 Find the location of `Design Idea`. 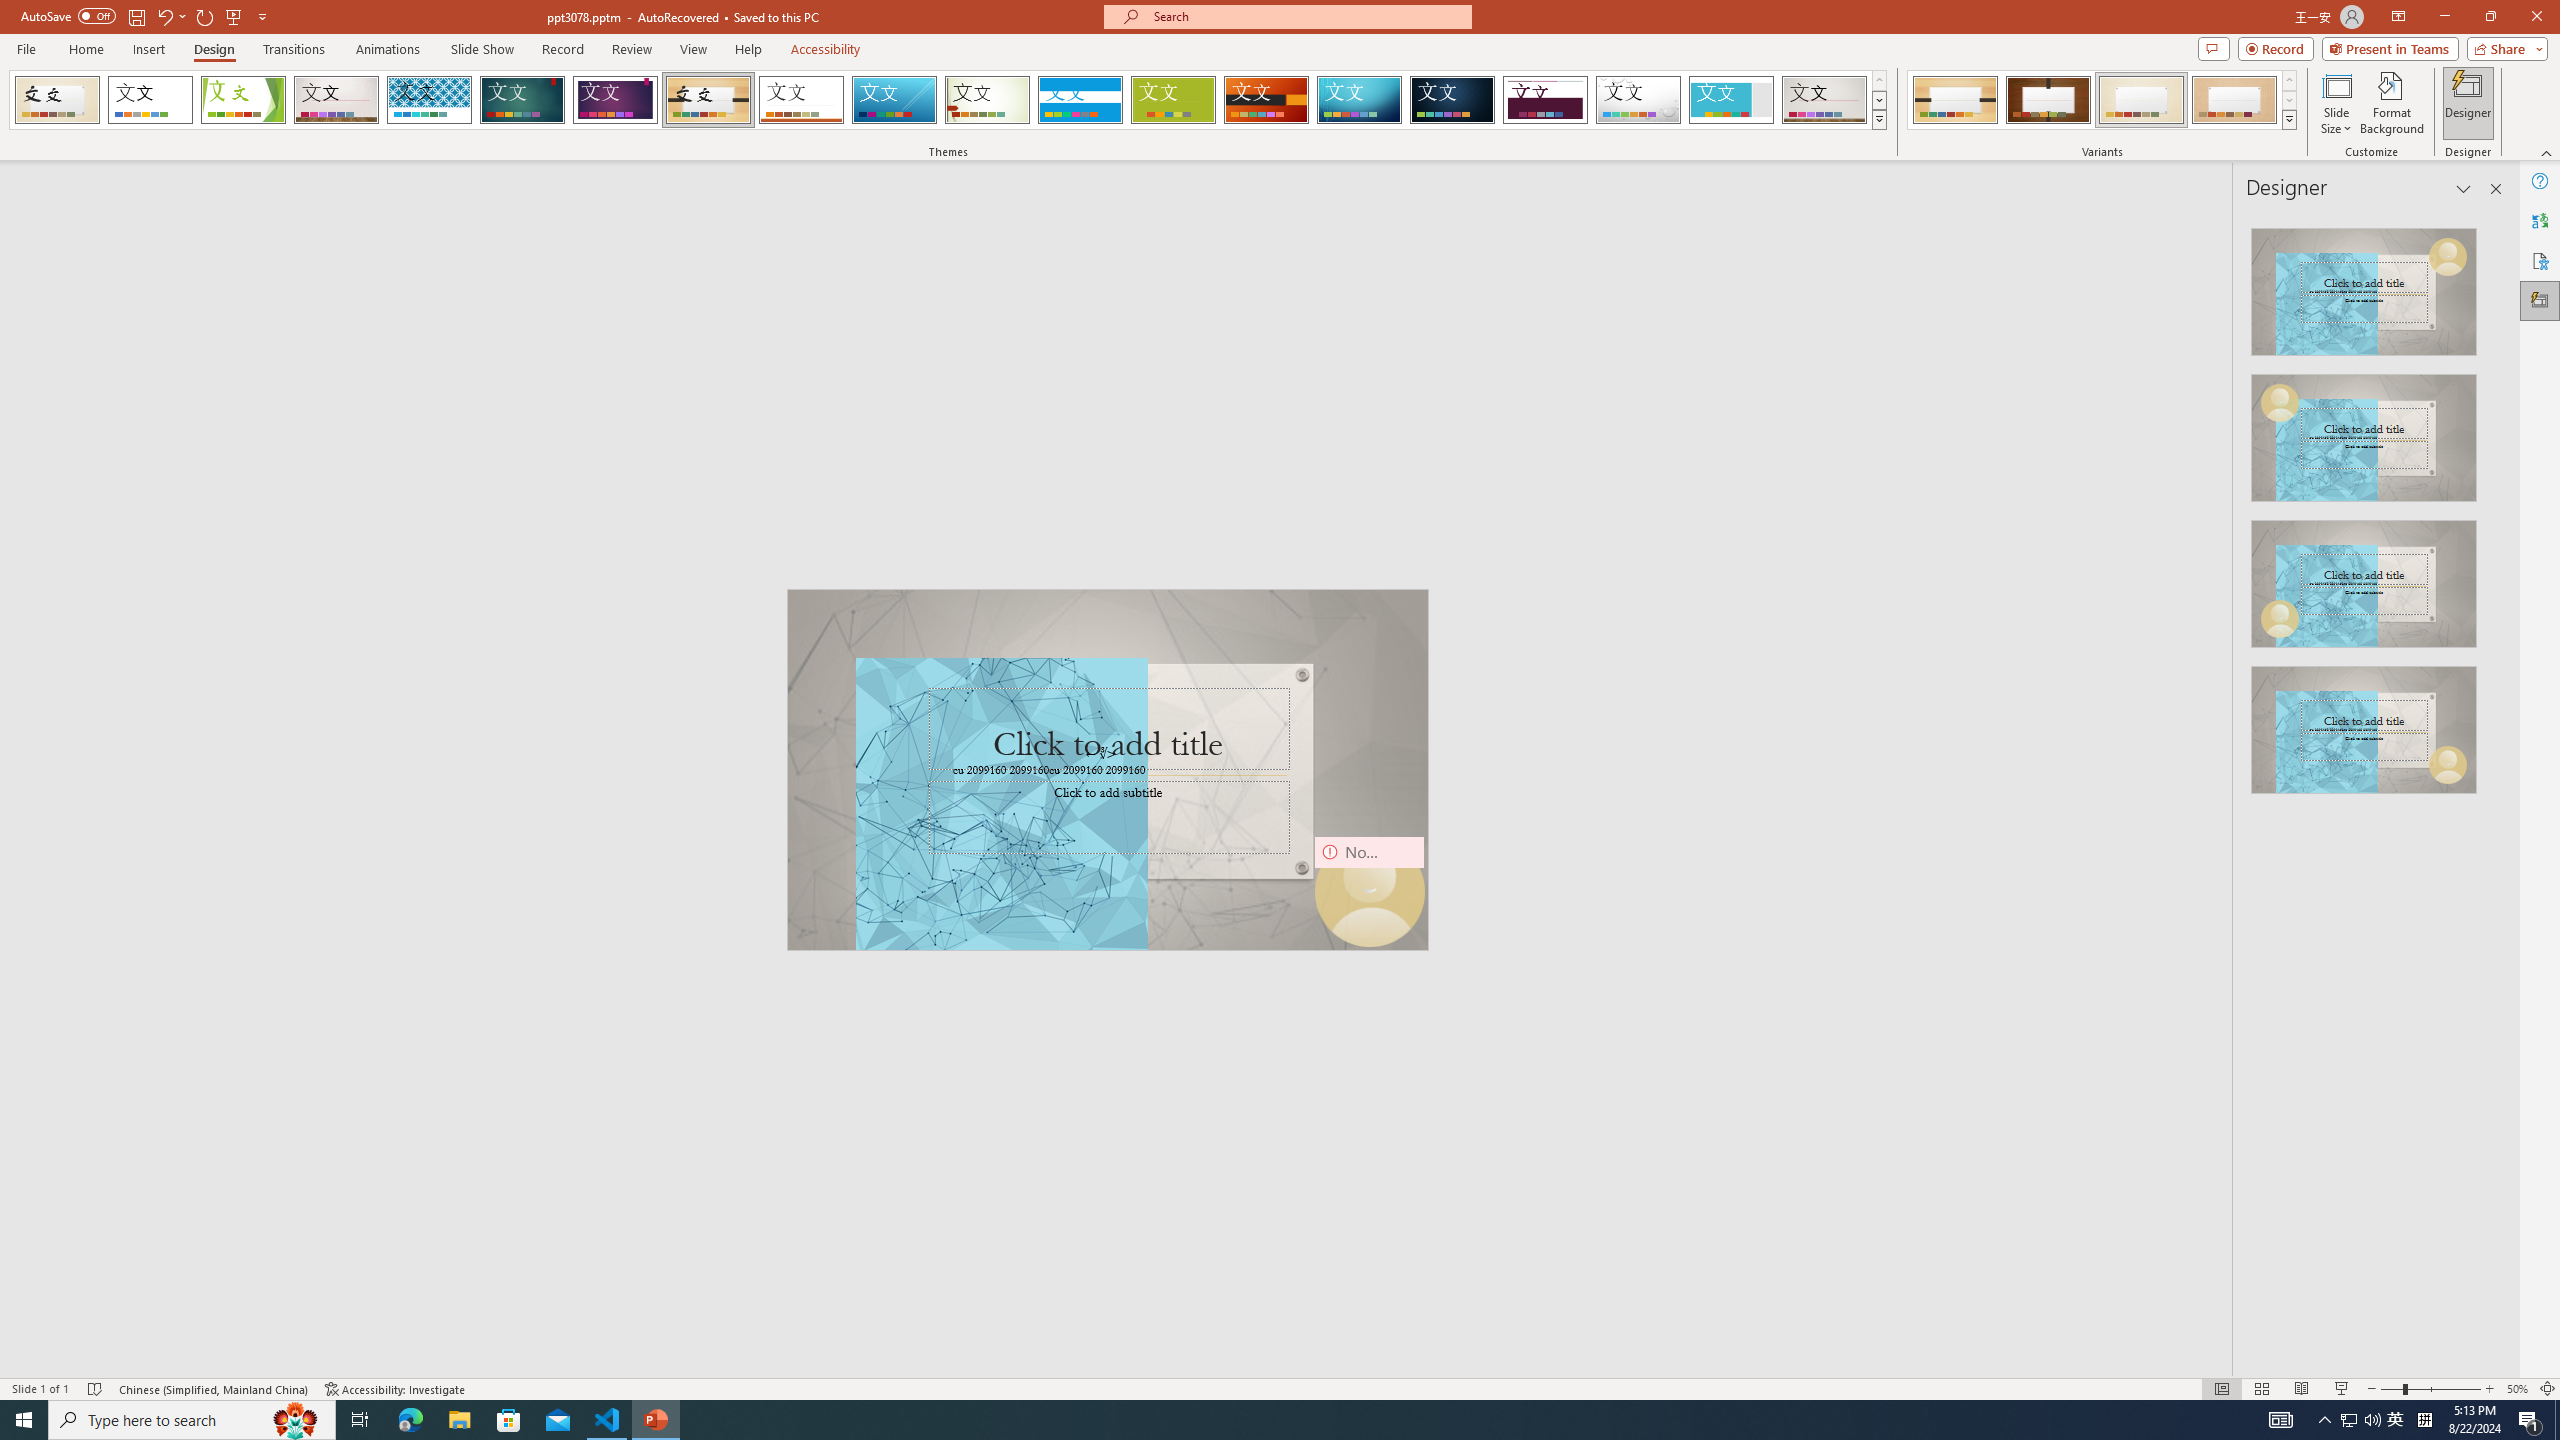

Design Idea is located at coordinates (2364, 723).